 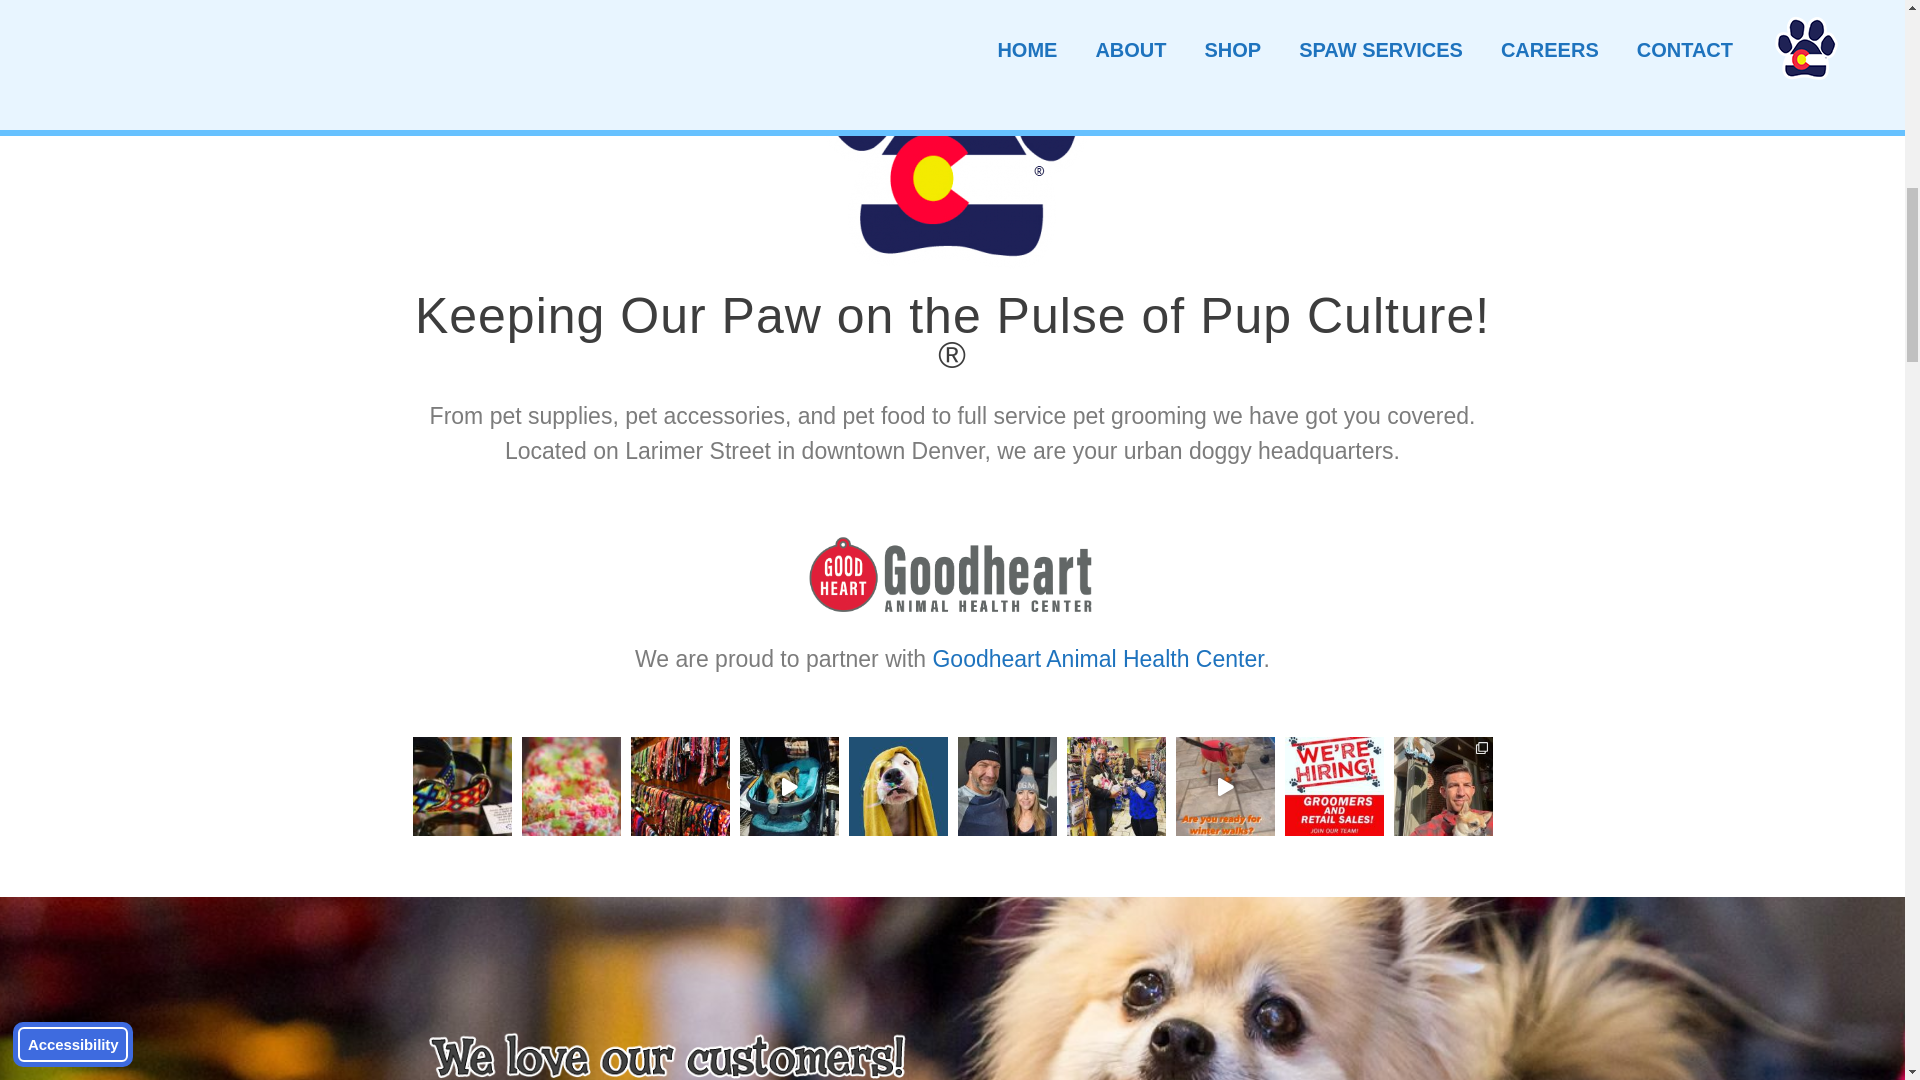 I want to click on Goodheart Animal Health Center, so click(x=1097, y=658).